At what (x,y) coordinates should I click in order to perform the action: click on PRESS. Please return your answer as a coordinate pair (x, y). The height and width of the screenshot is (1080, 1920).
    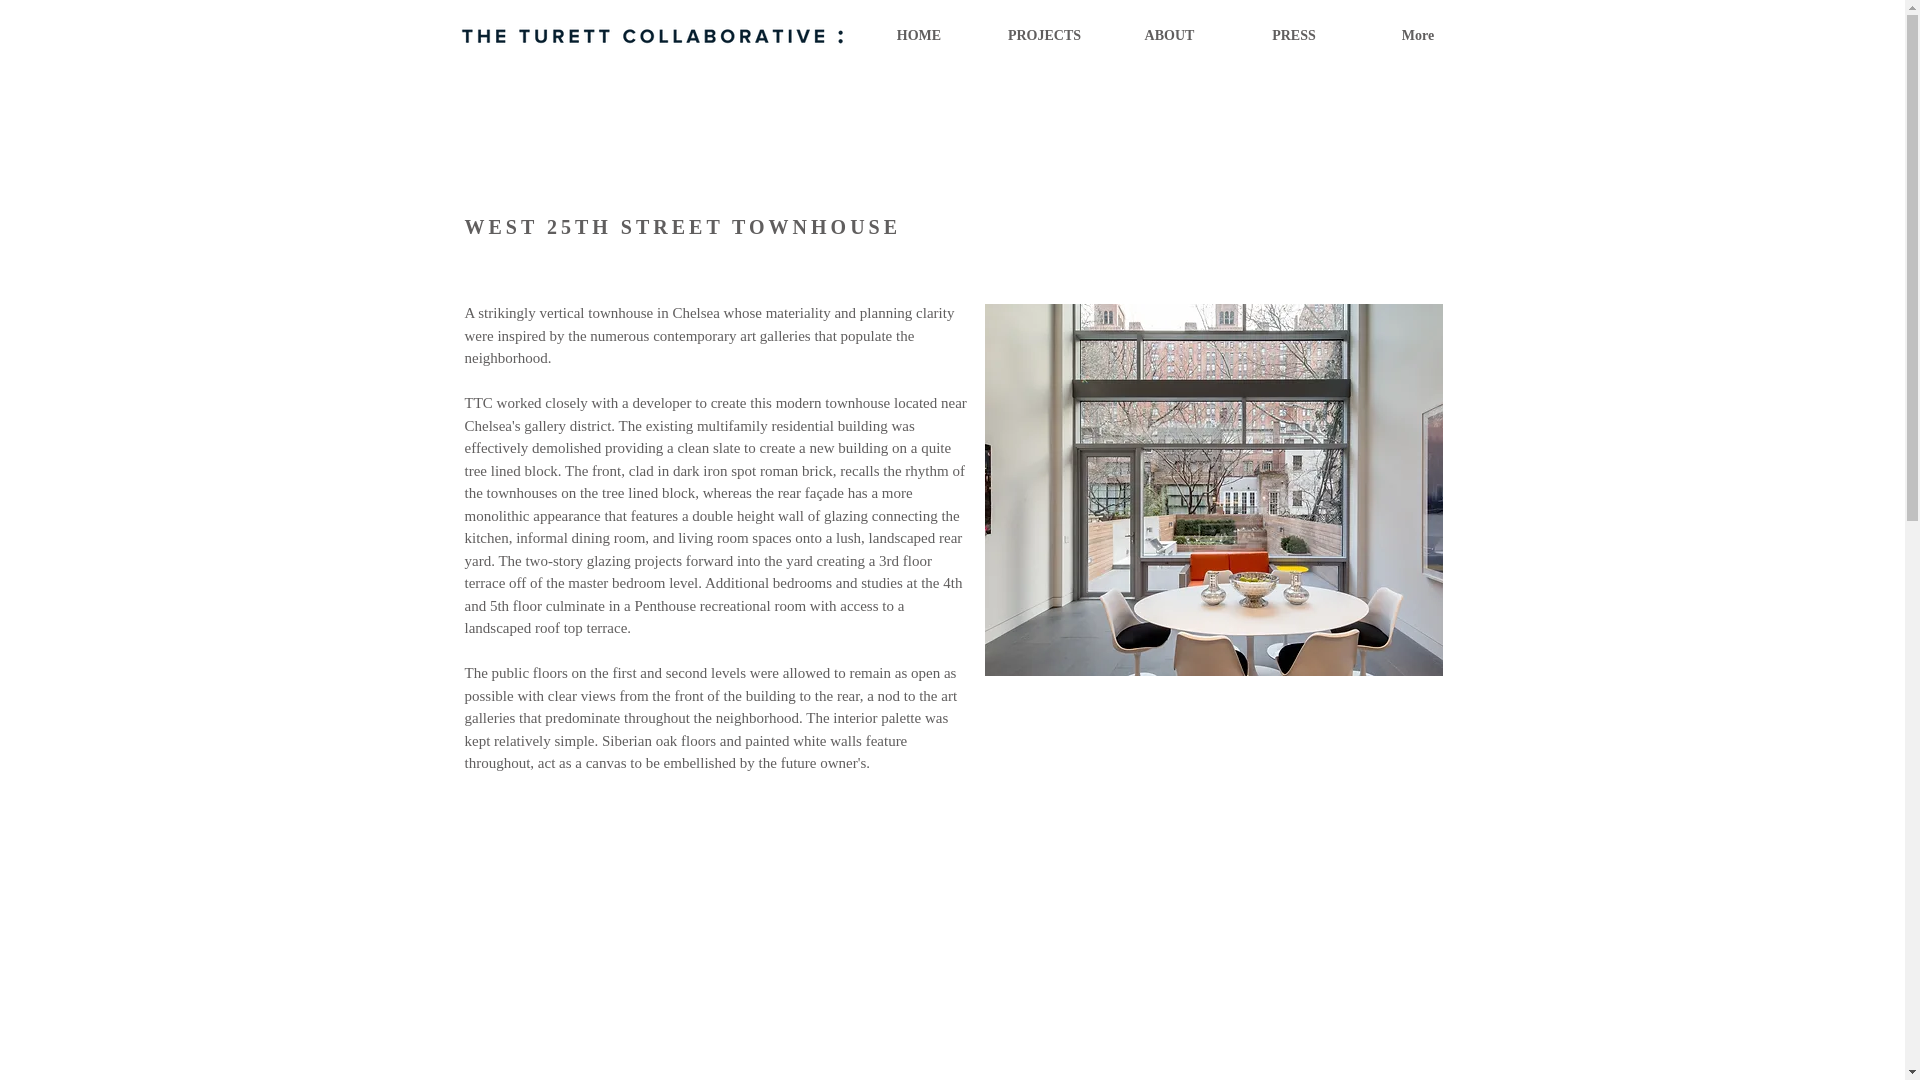
    Looking at the image, I should click on (1294, 35).